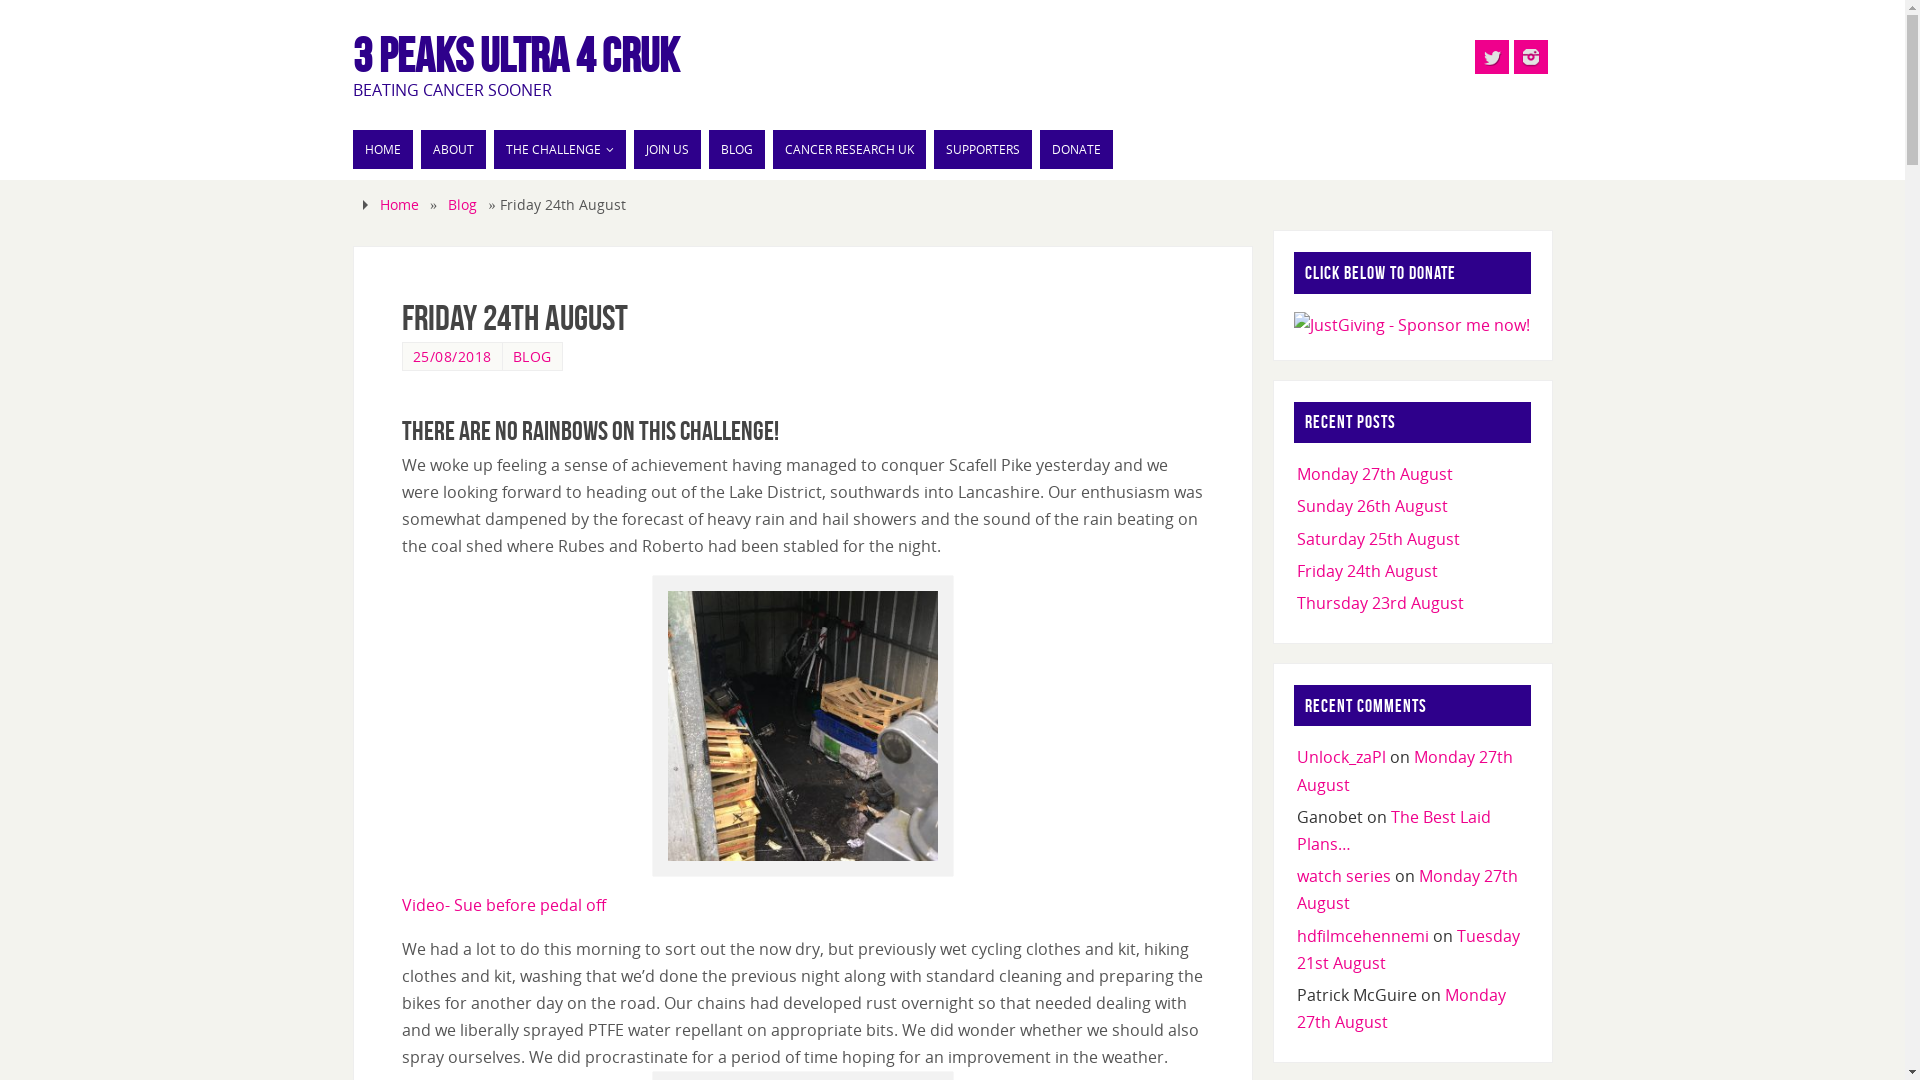  I want to click on DONATE, so click(1076, 150).